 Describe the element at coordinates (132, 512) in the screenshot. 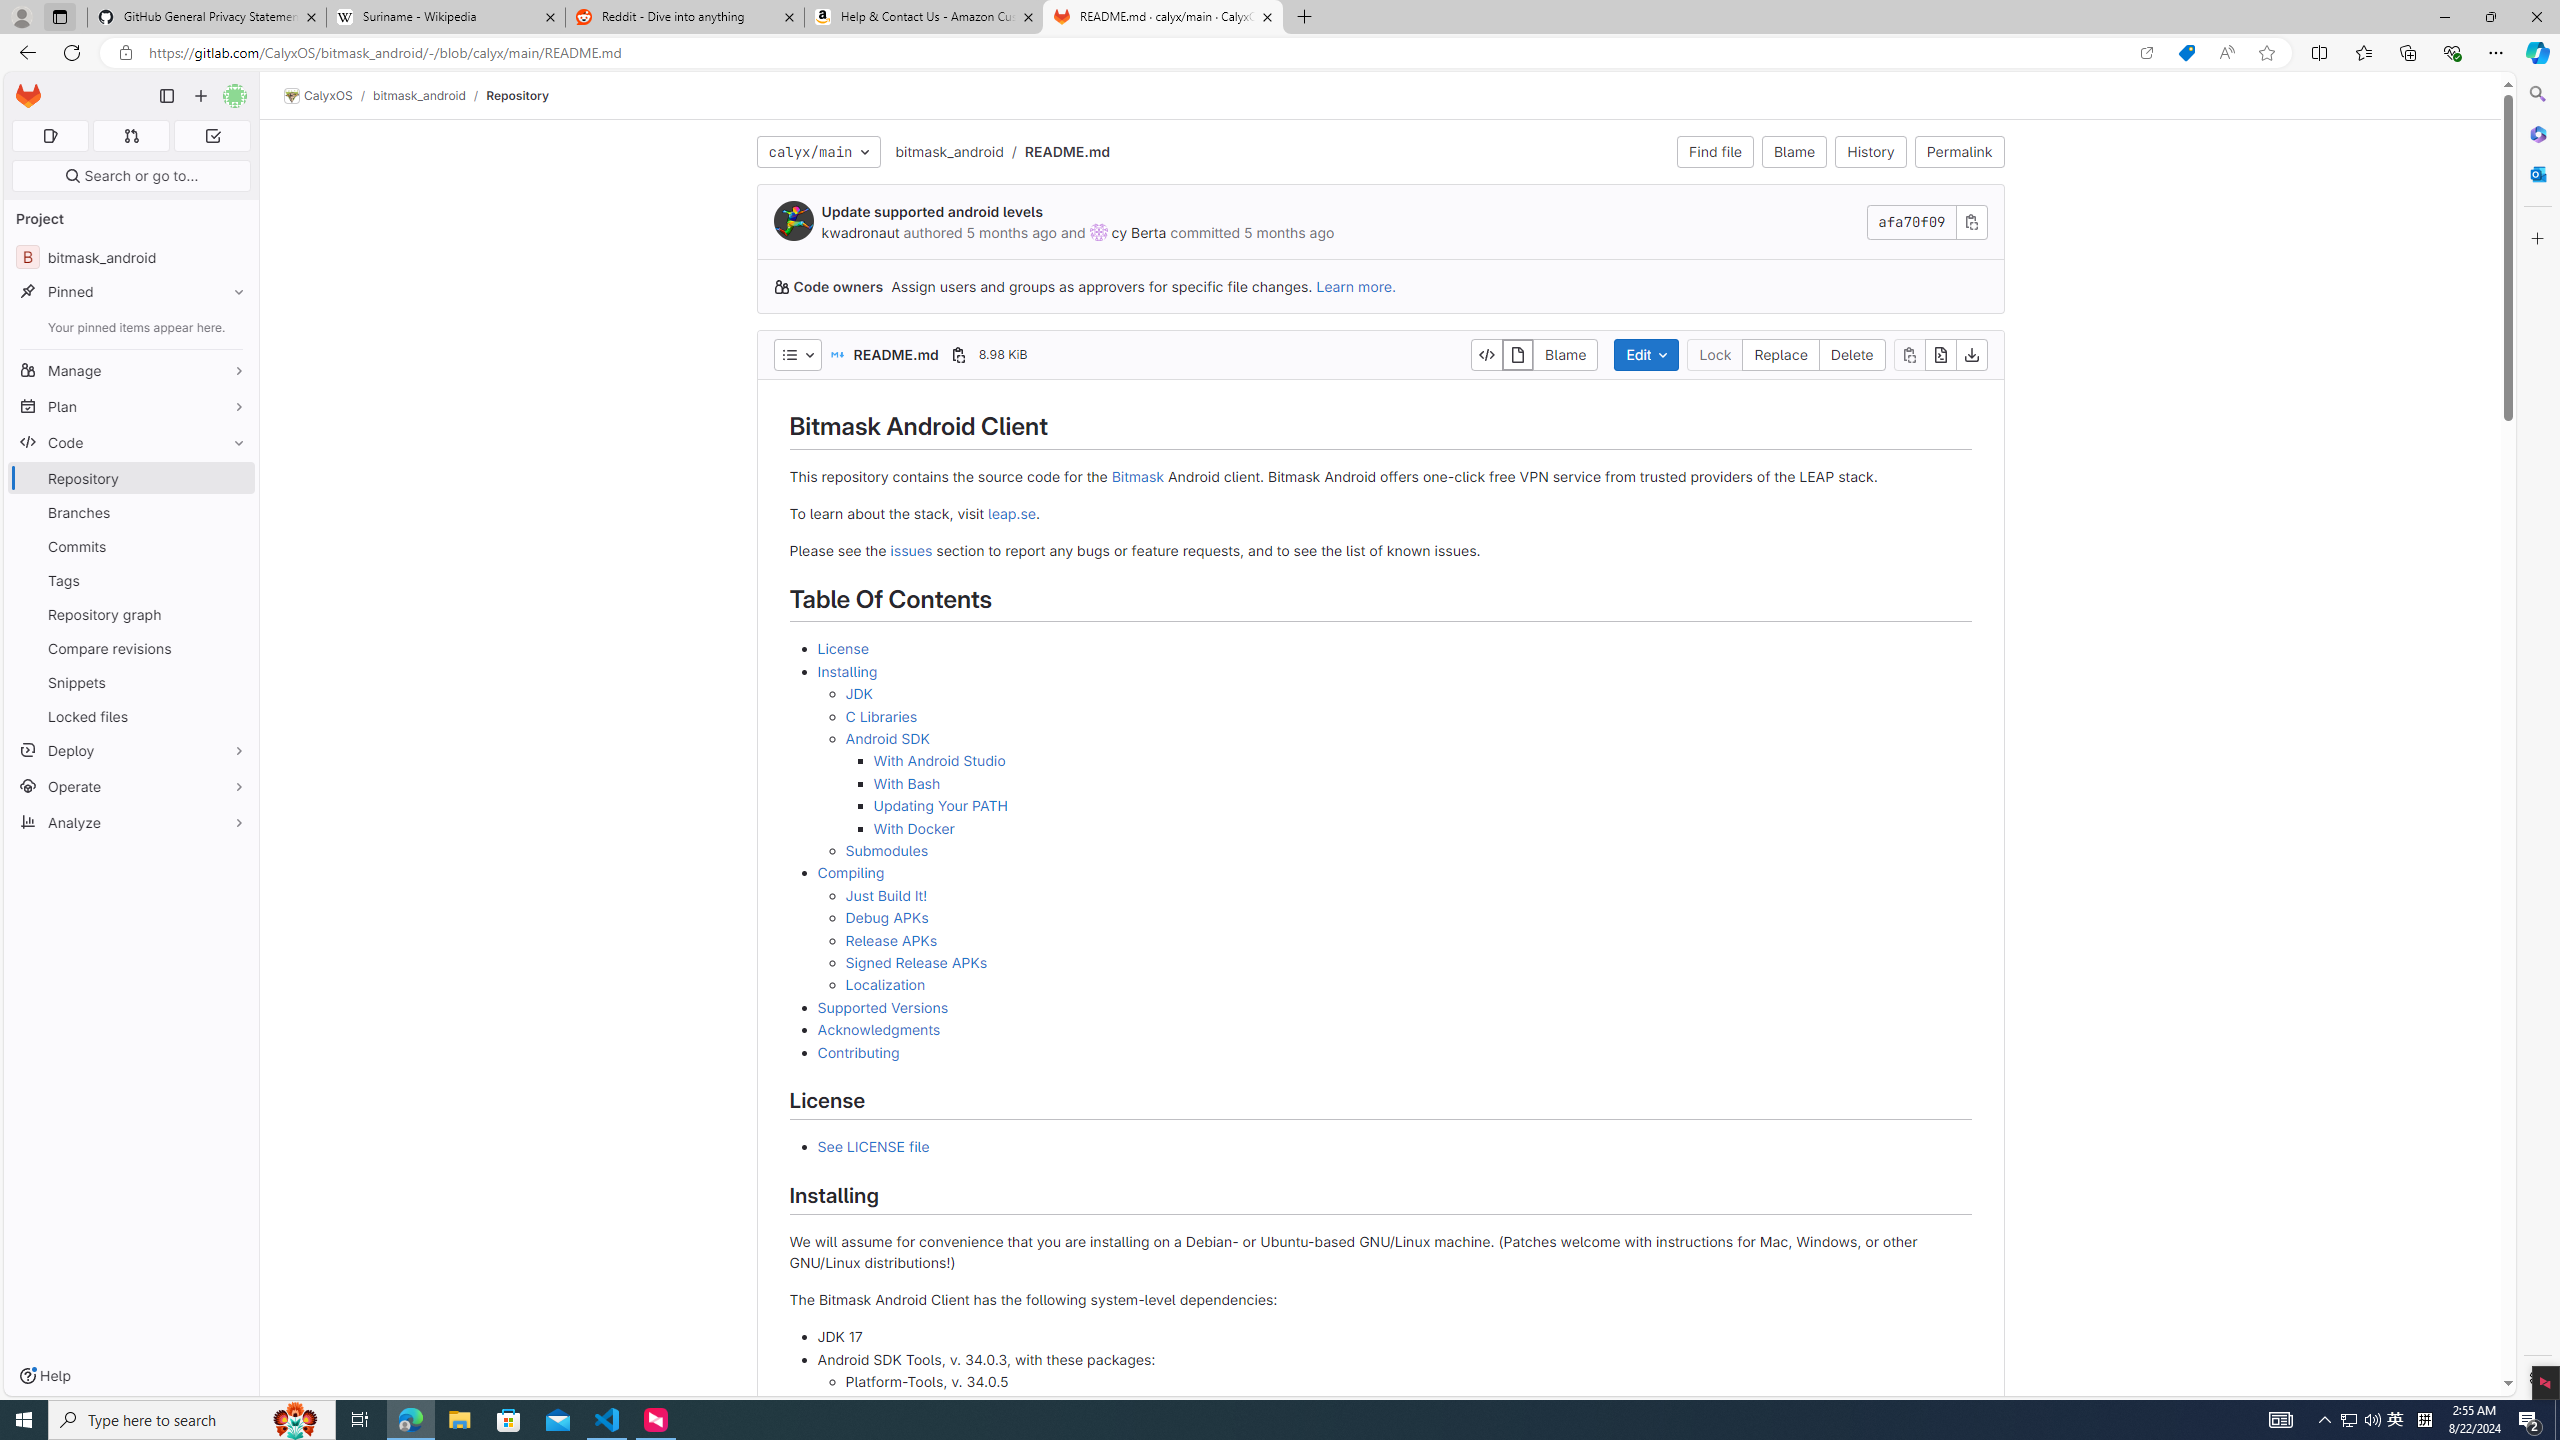

I see `Branches` at that location.